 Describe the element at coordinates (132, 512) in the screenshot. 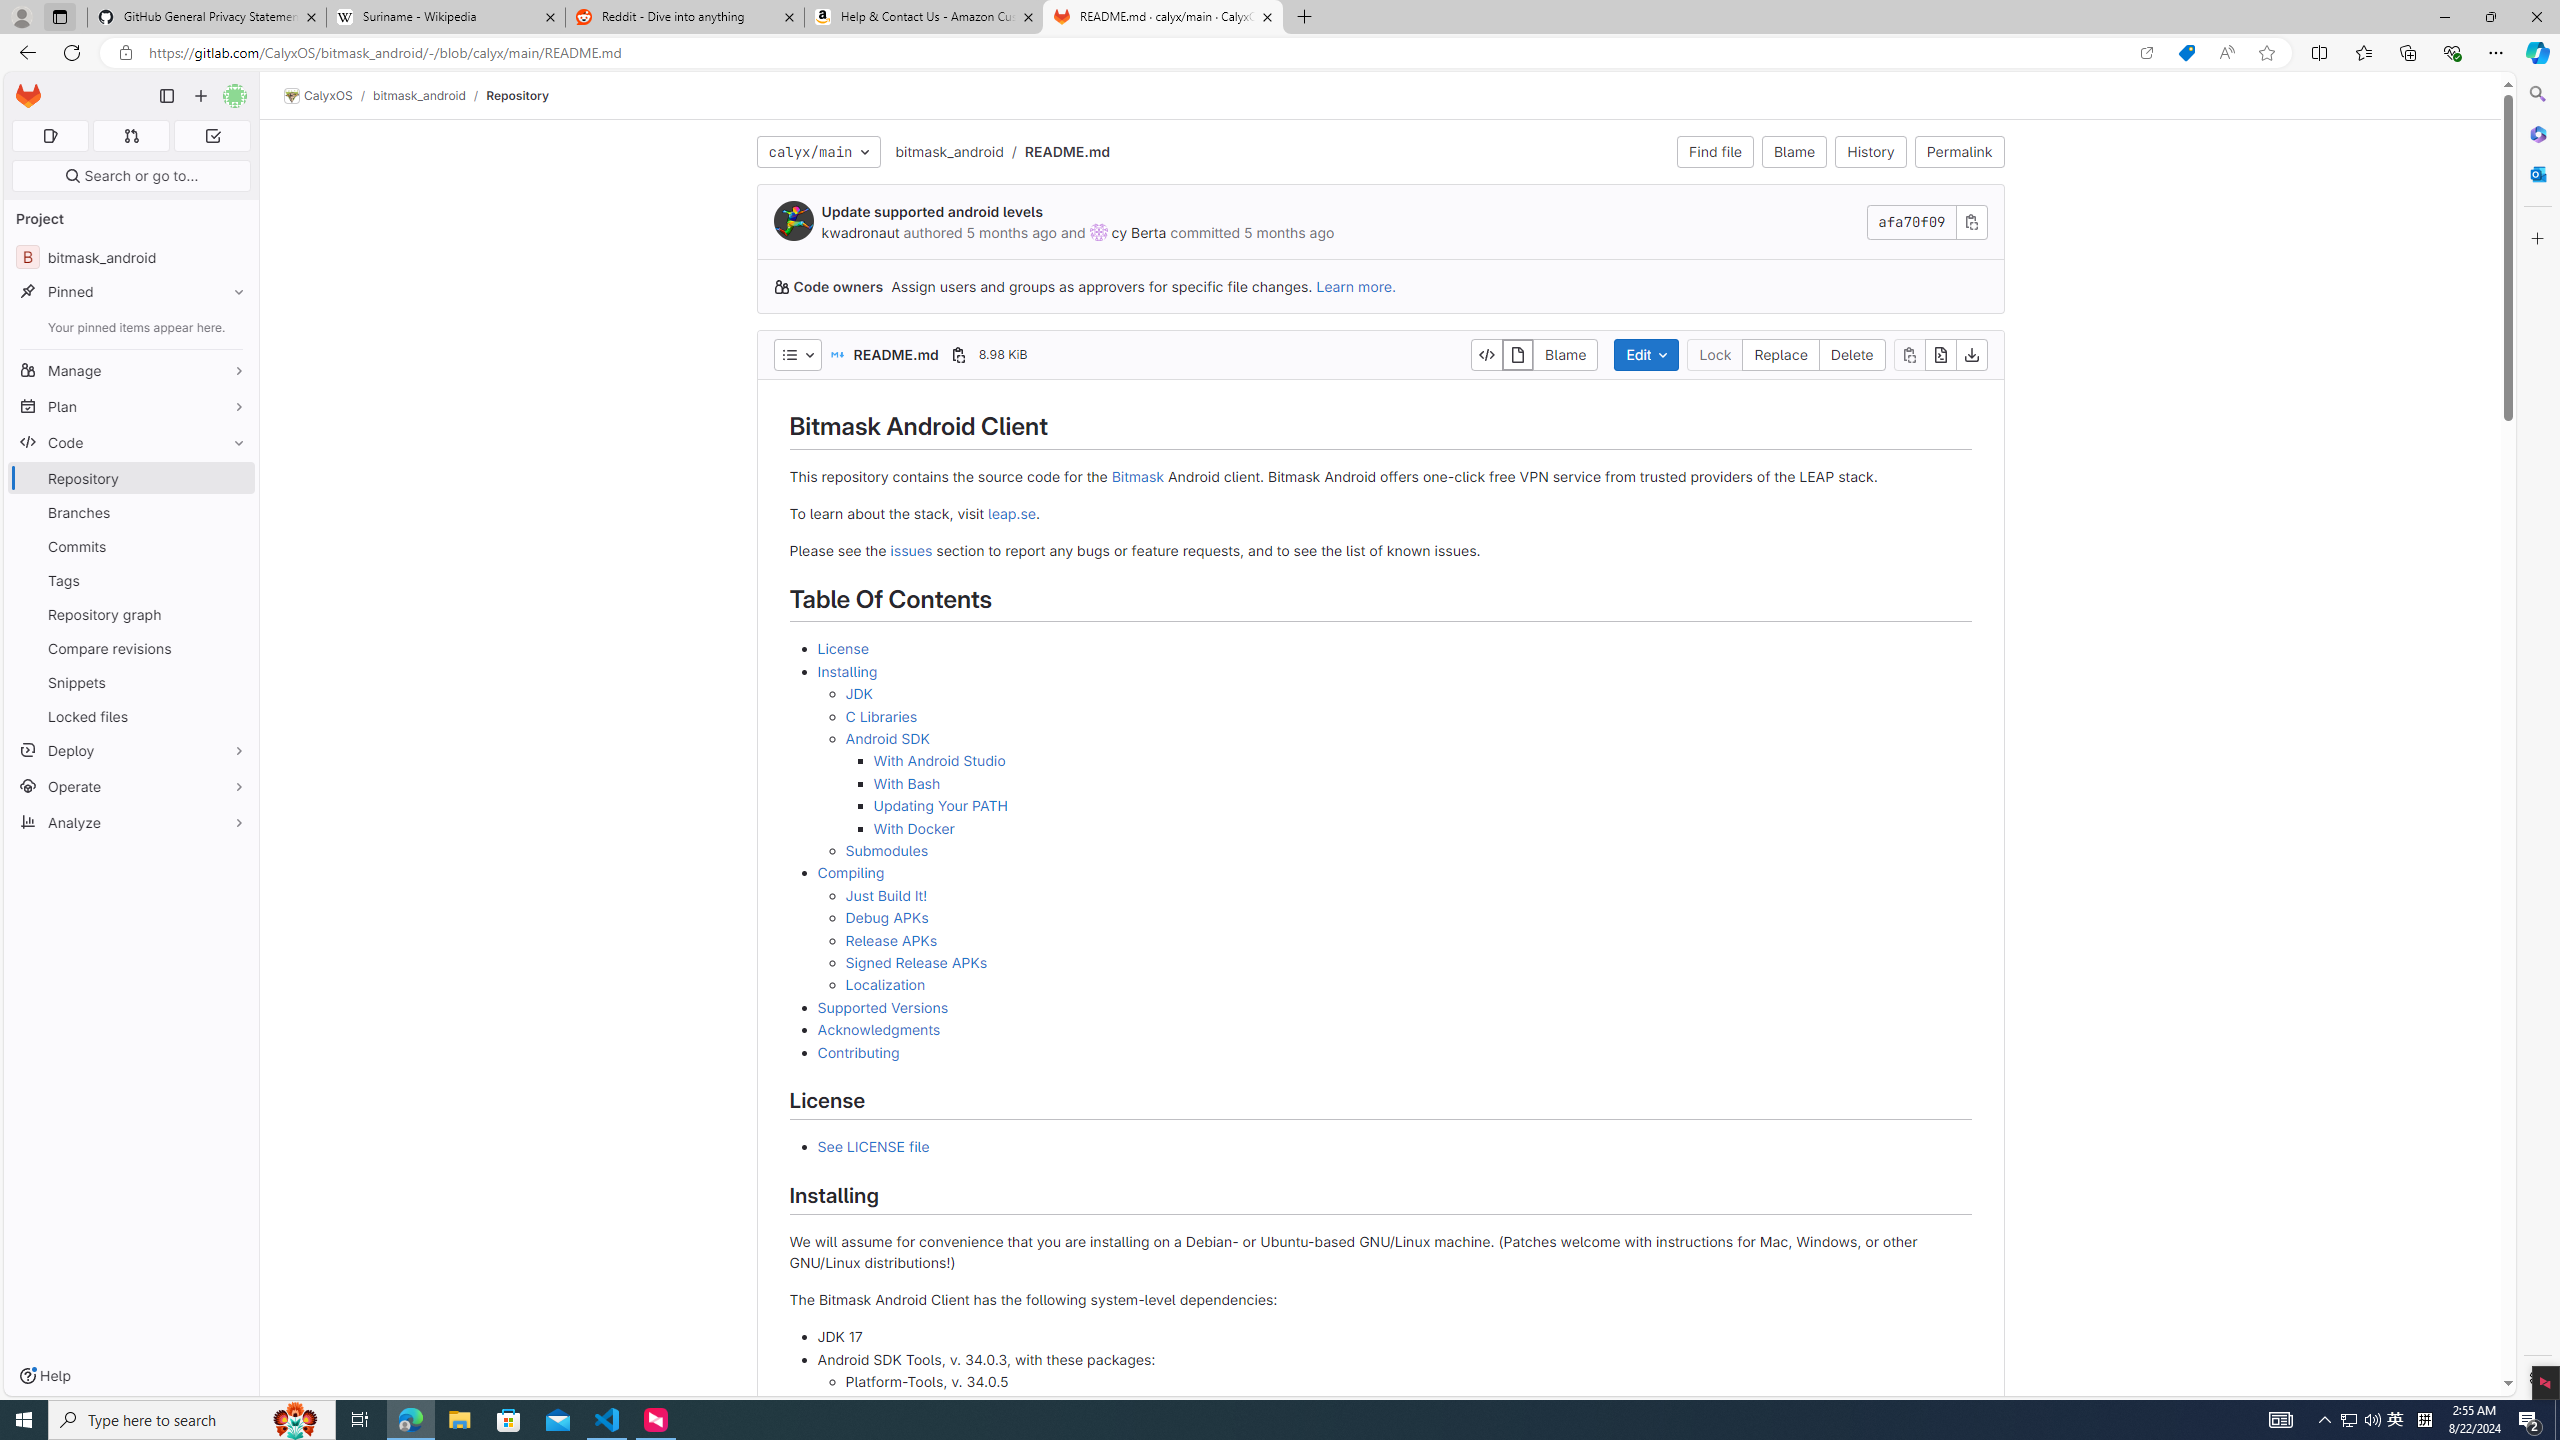

I see `Branches` at that location.